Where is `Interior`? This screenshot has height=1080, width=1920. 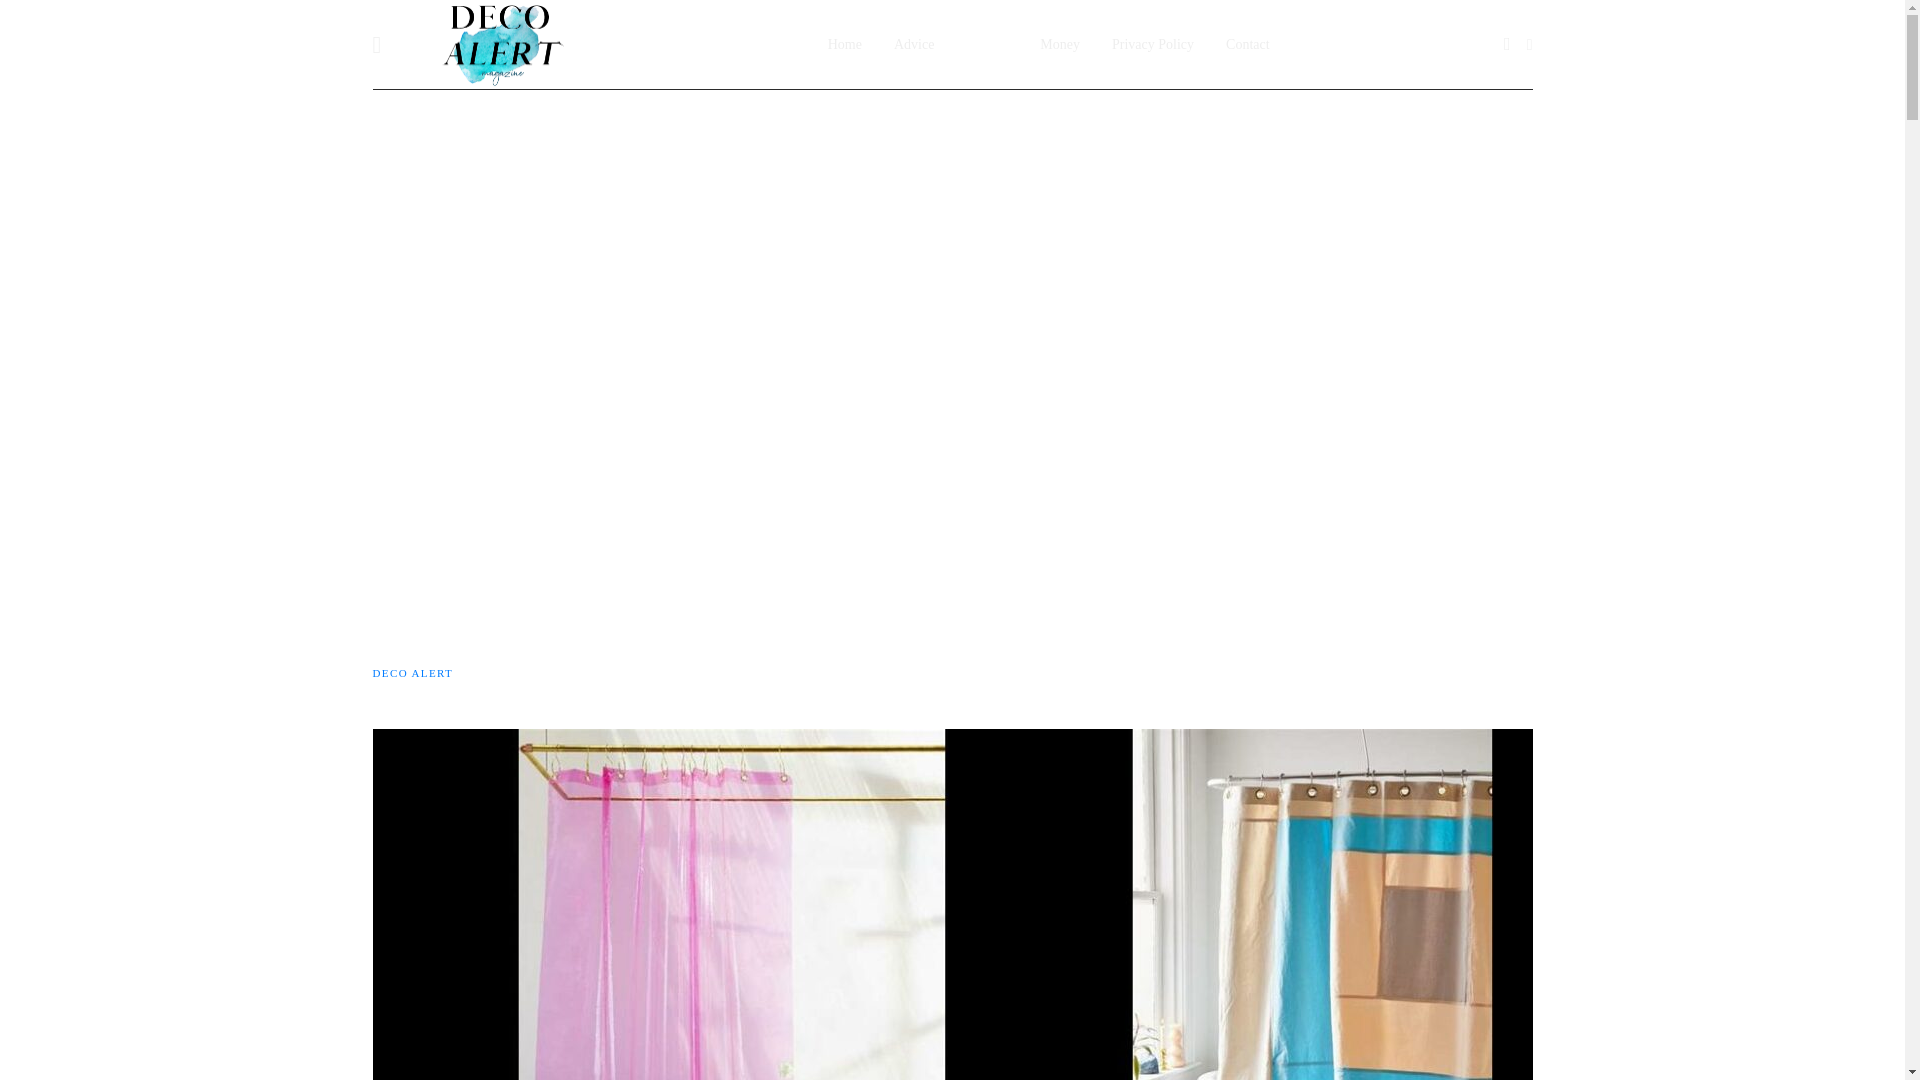
Interior is located at coordinates (986, 44).